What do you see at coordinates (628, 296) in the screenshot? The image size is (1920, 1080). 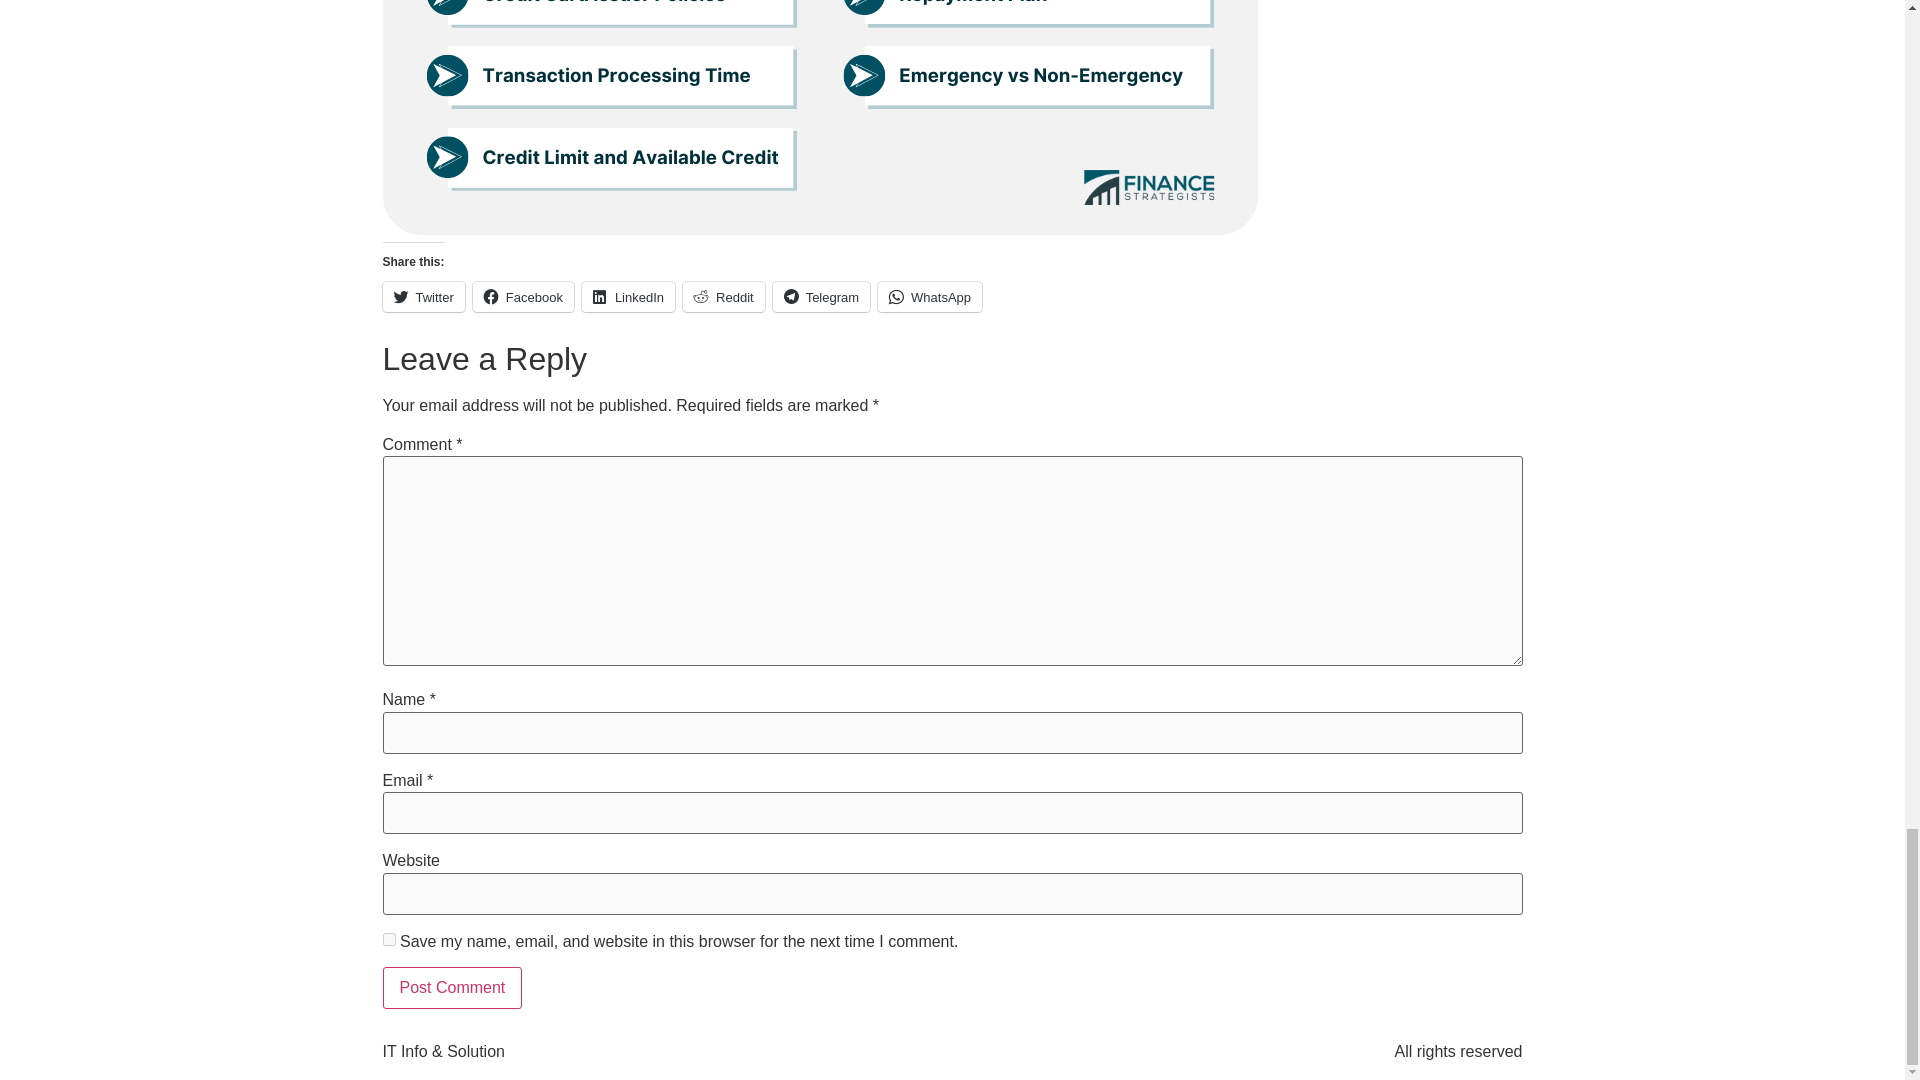 I see `LinkedIn` at bounding box center [628, 296].